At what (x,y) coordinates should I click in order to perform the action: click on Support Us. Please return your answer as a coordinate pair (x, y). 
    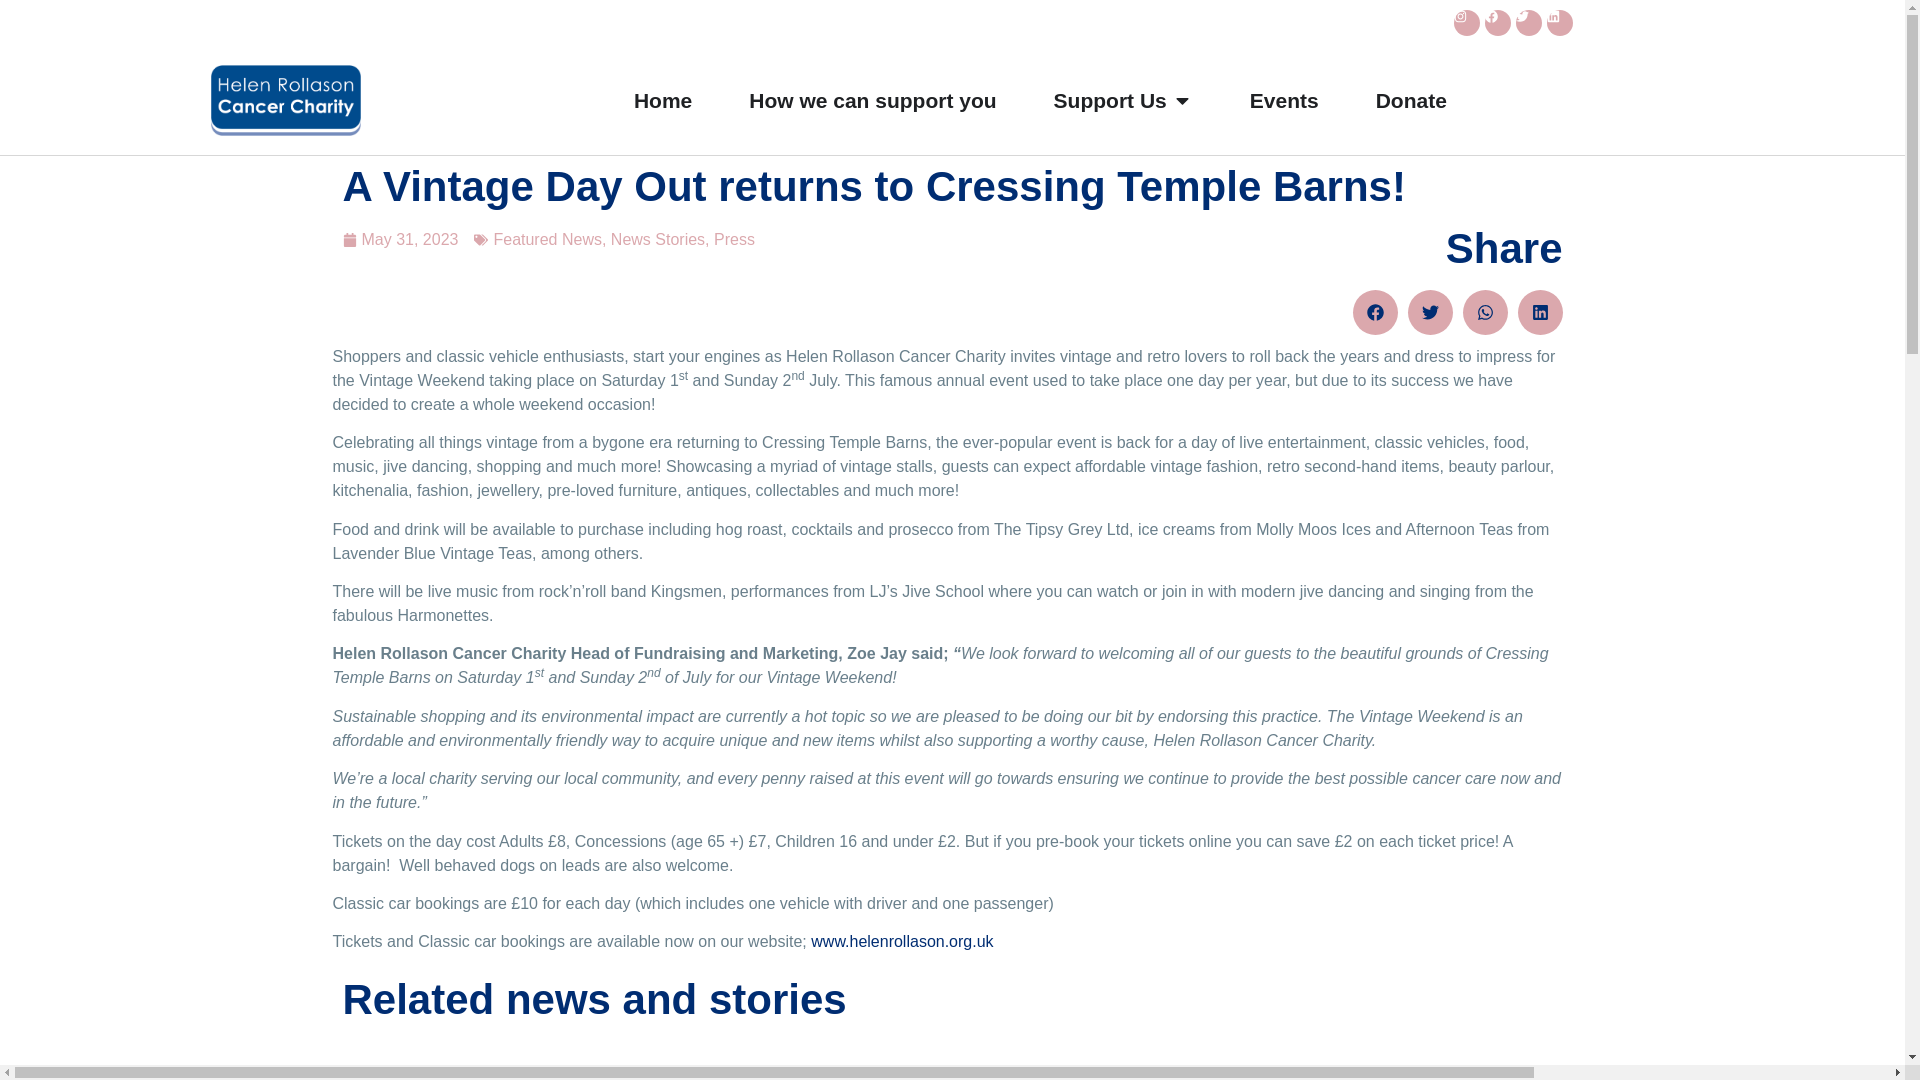
    Looking at the image, I should click on (1110, 100).